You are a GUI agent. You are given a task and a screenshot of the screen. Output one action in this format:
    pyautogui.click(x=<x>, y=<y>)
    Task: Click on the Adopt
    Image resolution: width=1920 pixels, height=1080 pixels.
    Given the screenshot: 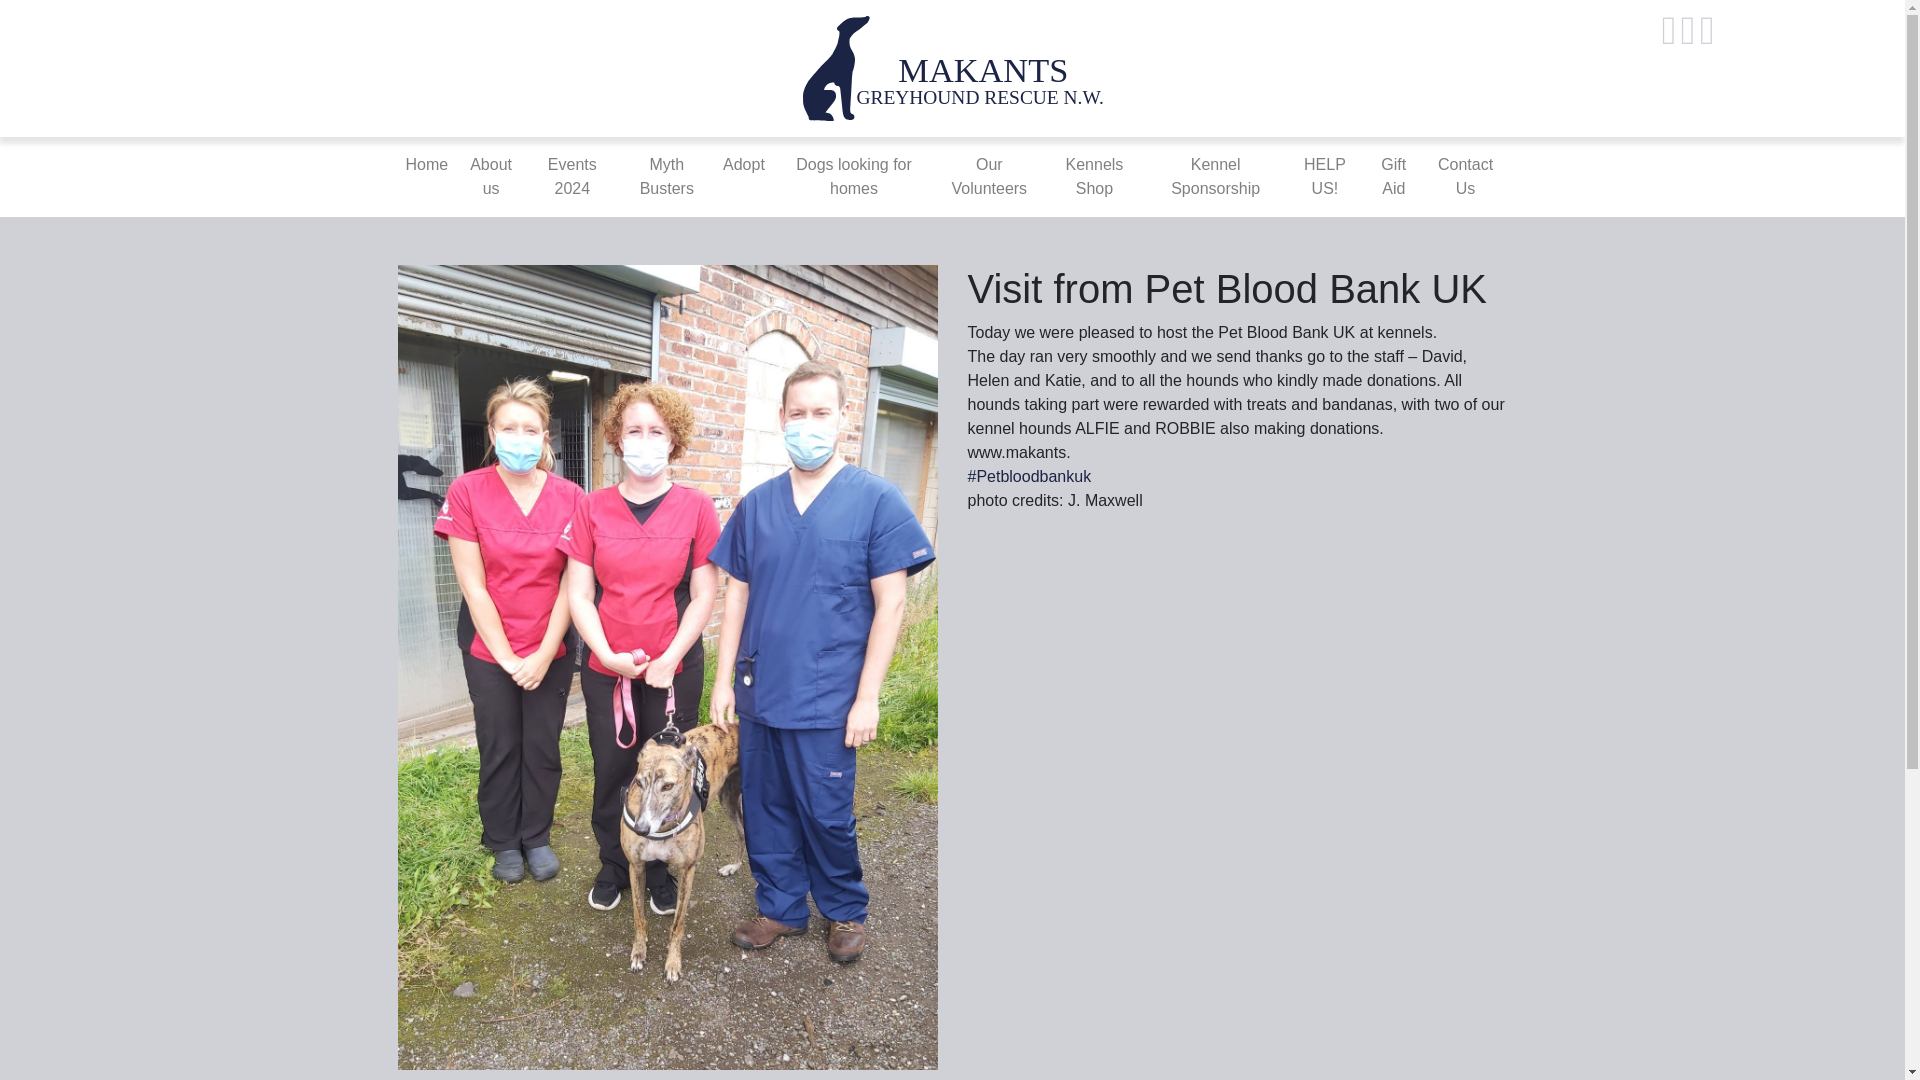 What is the action you would take?
    pyautogui.click(x=744, y=164)
    